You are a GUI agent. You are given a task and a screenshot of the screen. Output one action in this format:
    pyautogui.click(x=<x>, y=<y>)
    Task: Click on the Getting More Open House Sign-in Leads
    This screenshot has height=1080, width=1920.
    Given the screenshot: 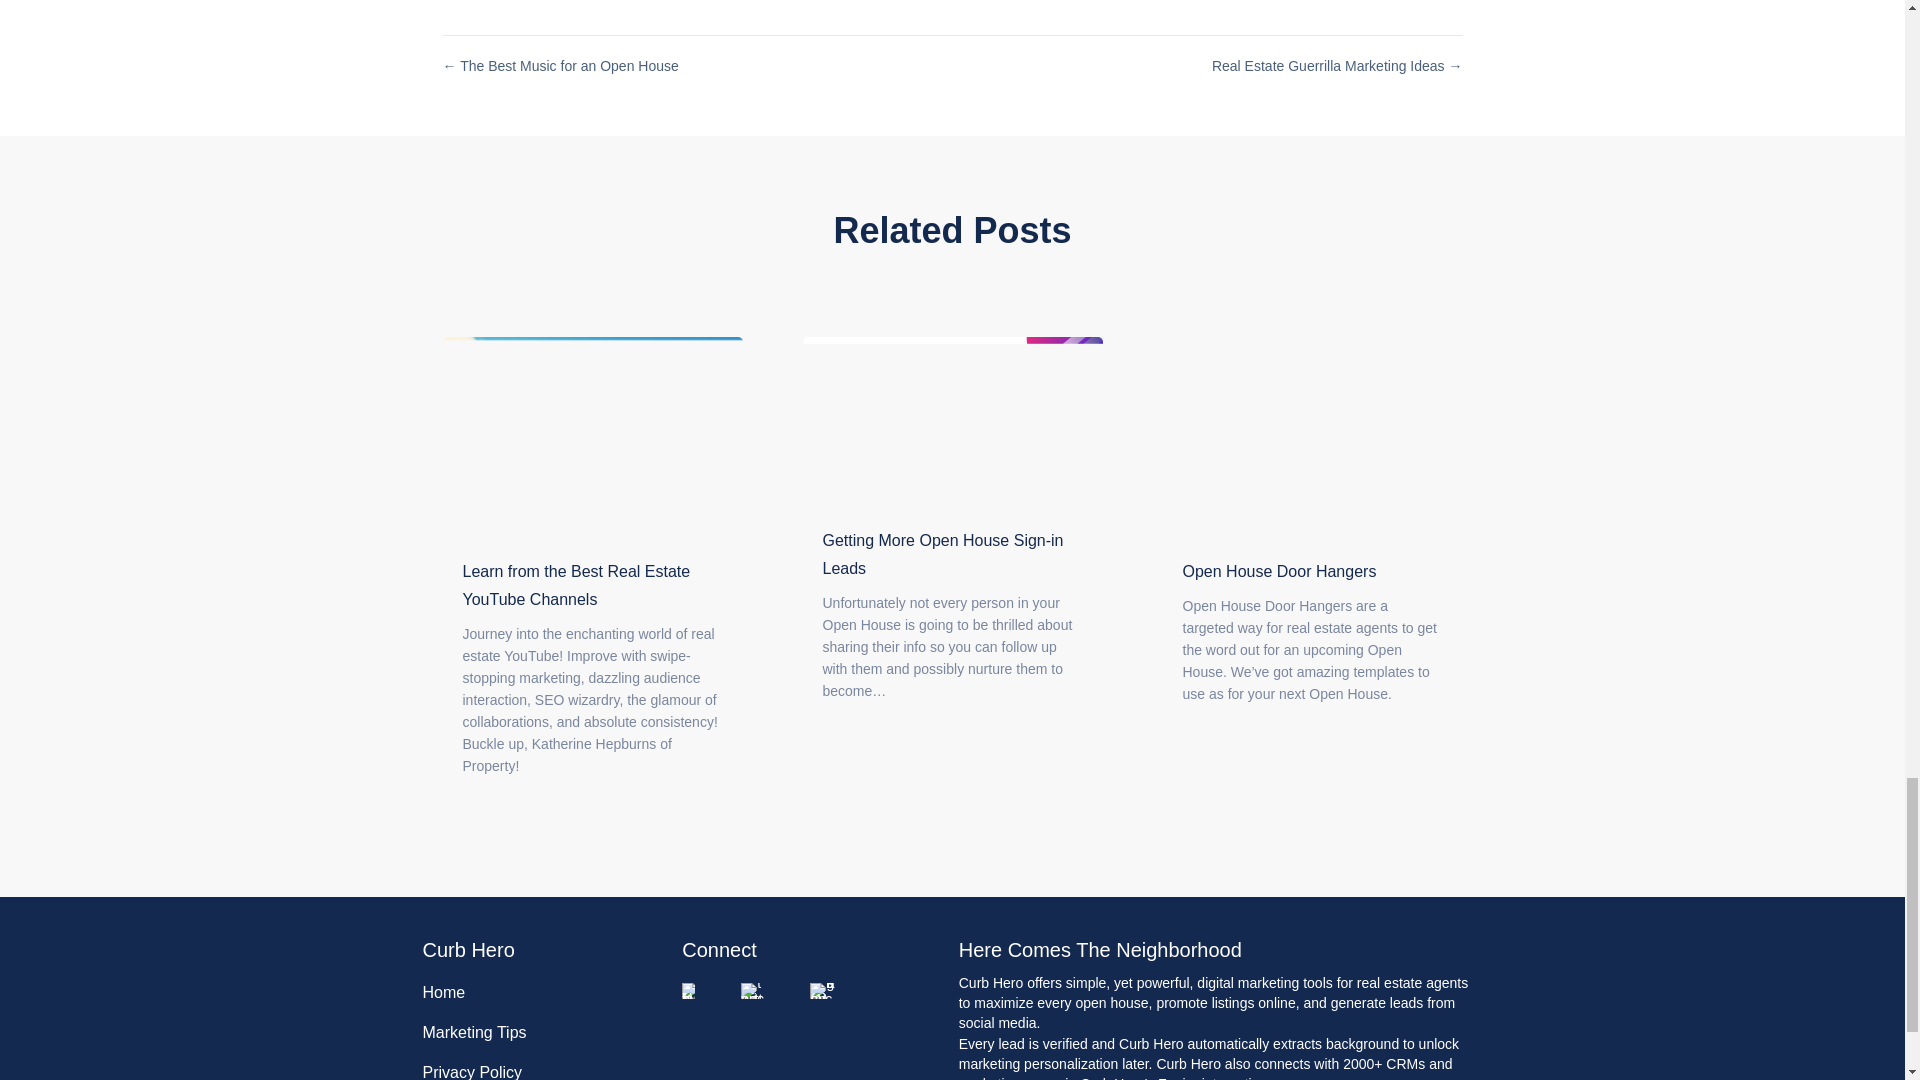 What is the action you would take?
    pyautogui.click(x=952, y=419)
    